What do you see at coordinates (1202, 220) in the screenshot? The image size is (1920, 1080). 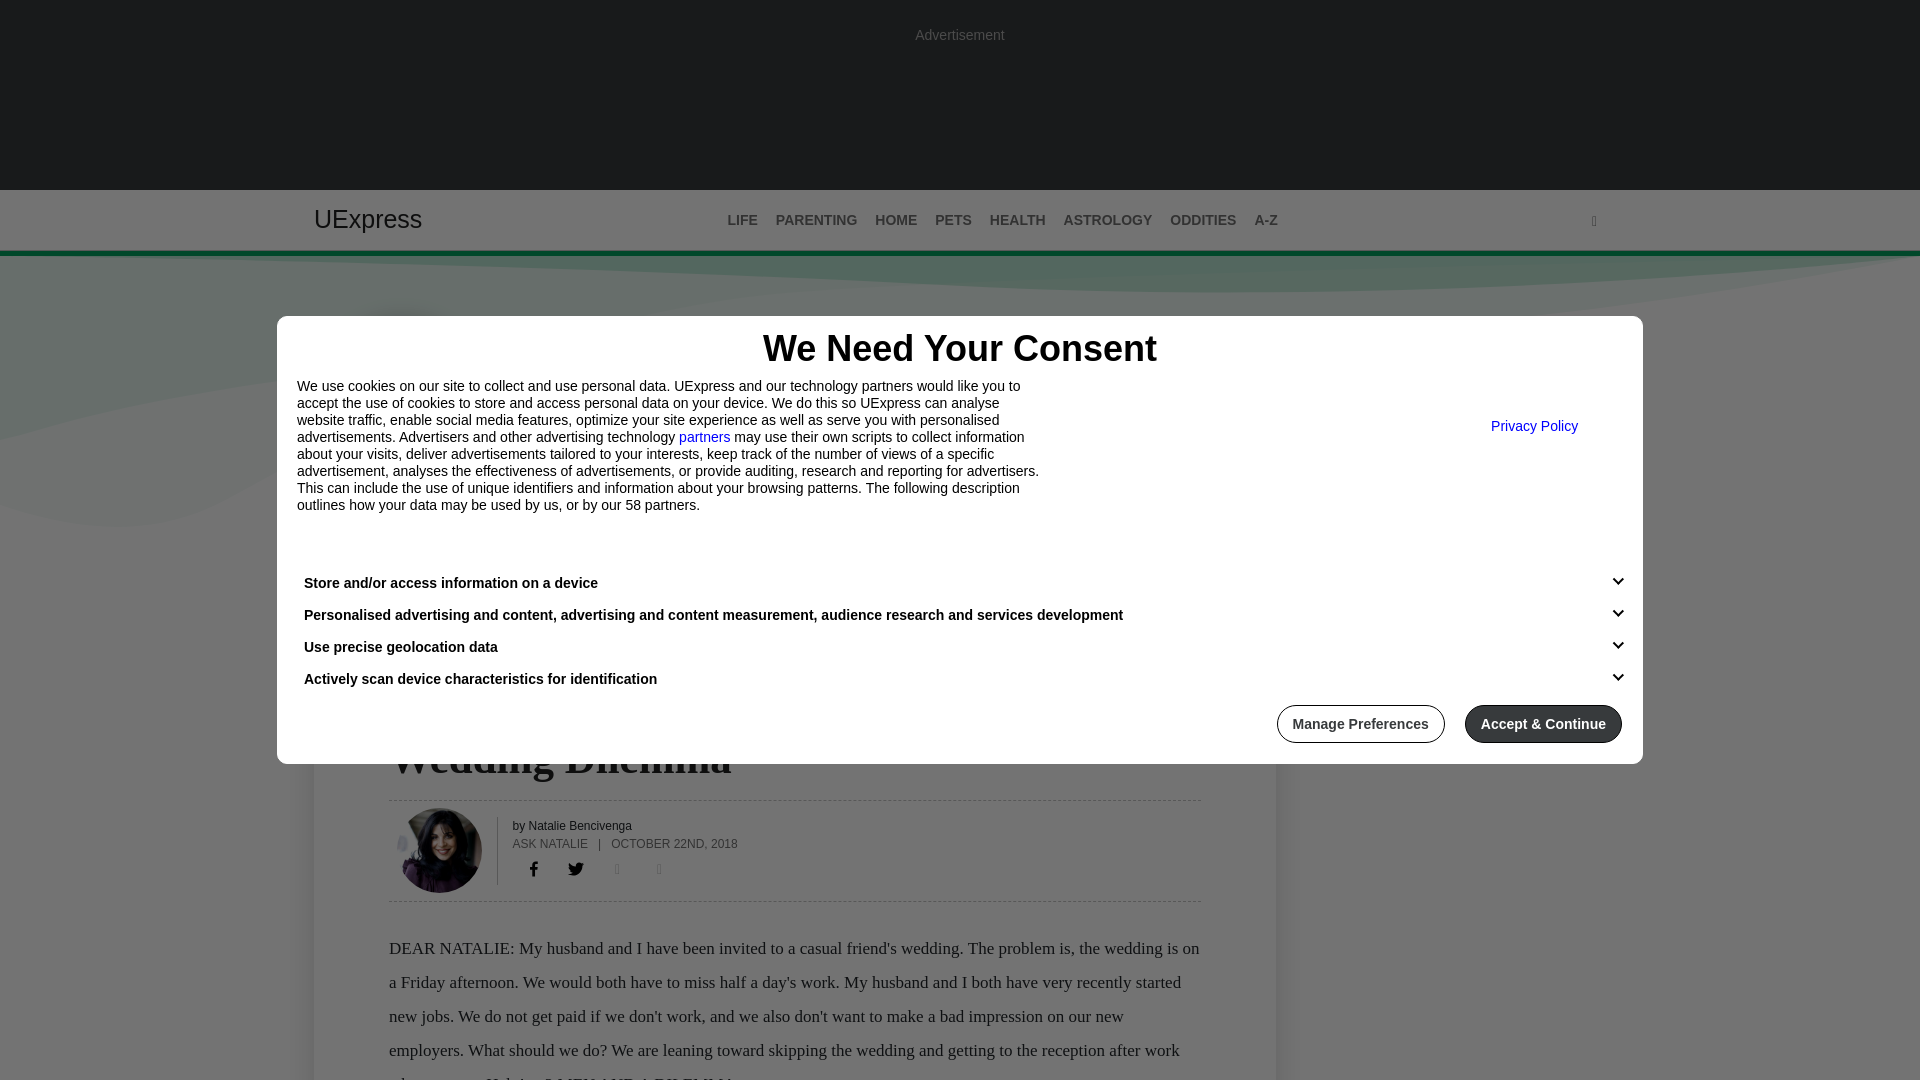 I see `ODDITIES` at bounding box center [1202, 220].